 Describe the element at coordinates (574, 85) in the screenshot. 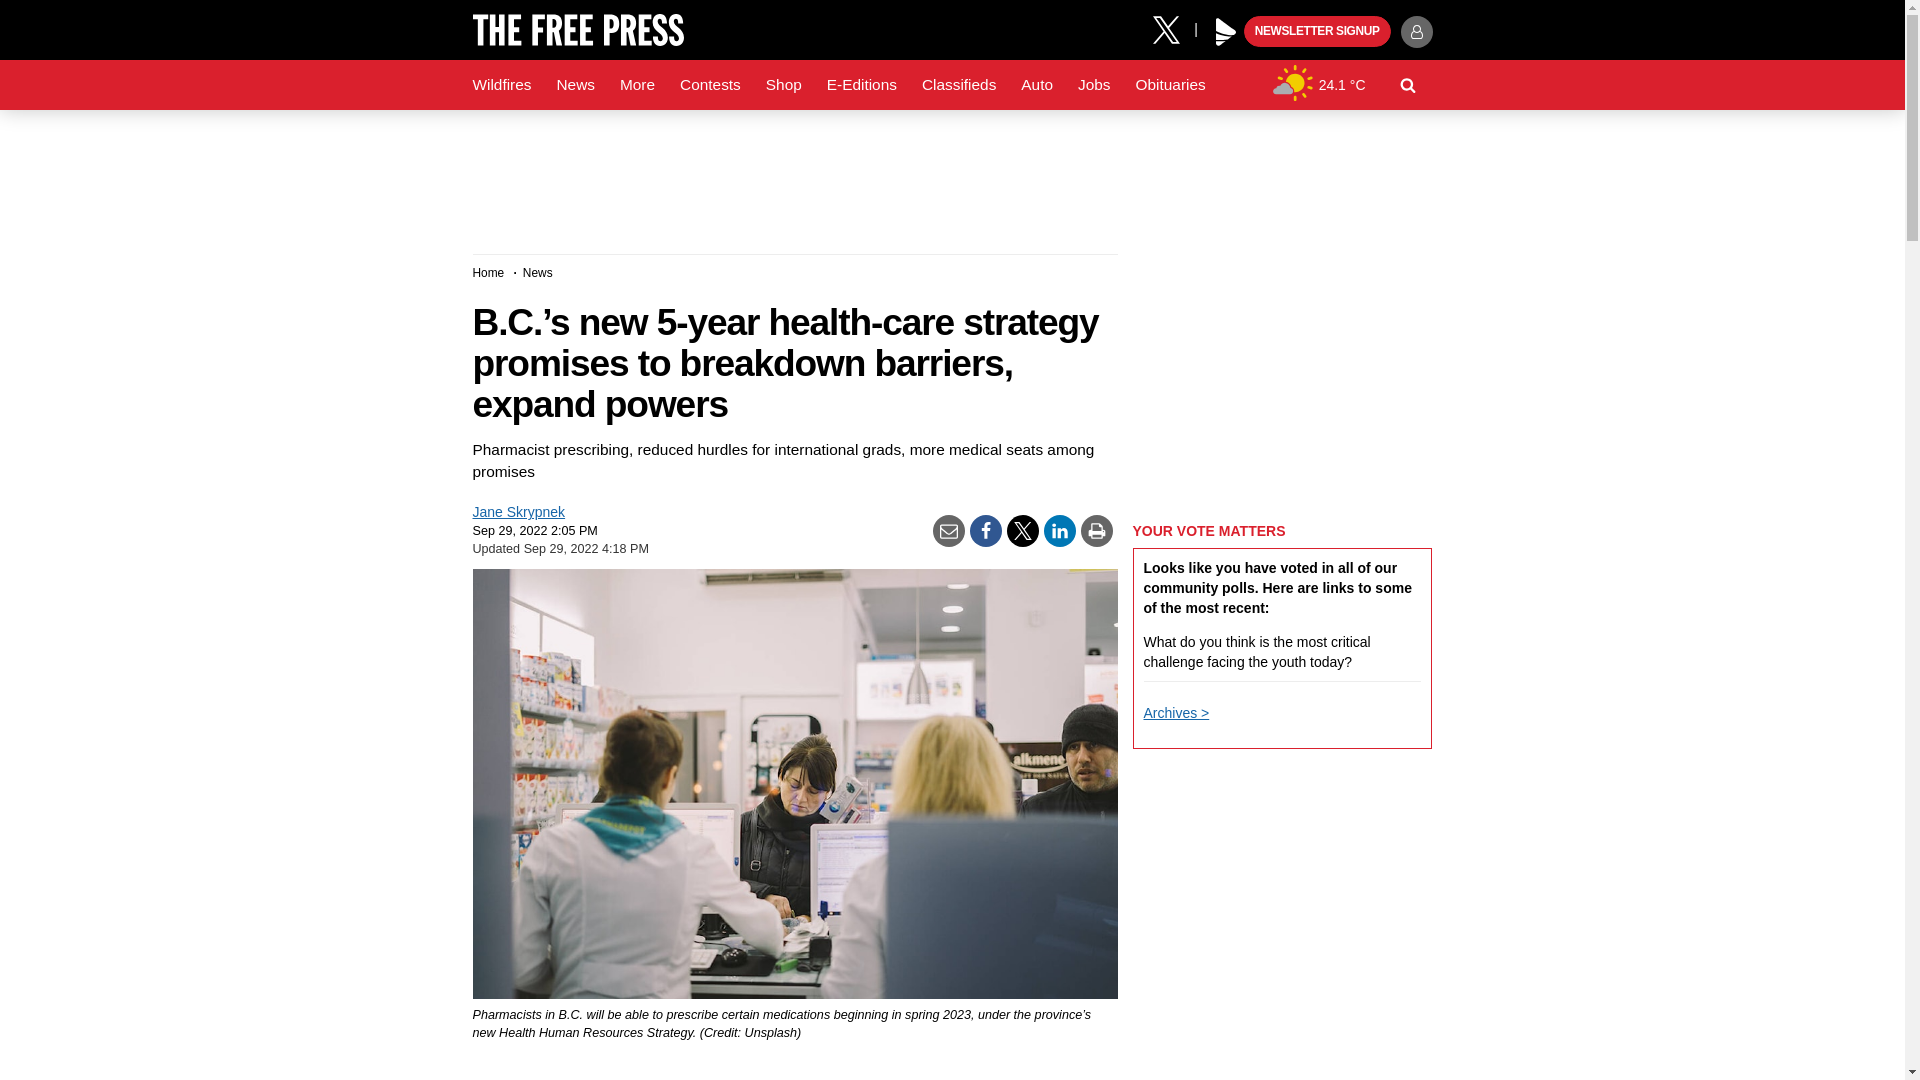

I see `News` at that location.